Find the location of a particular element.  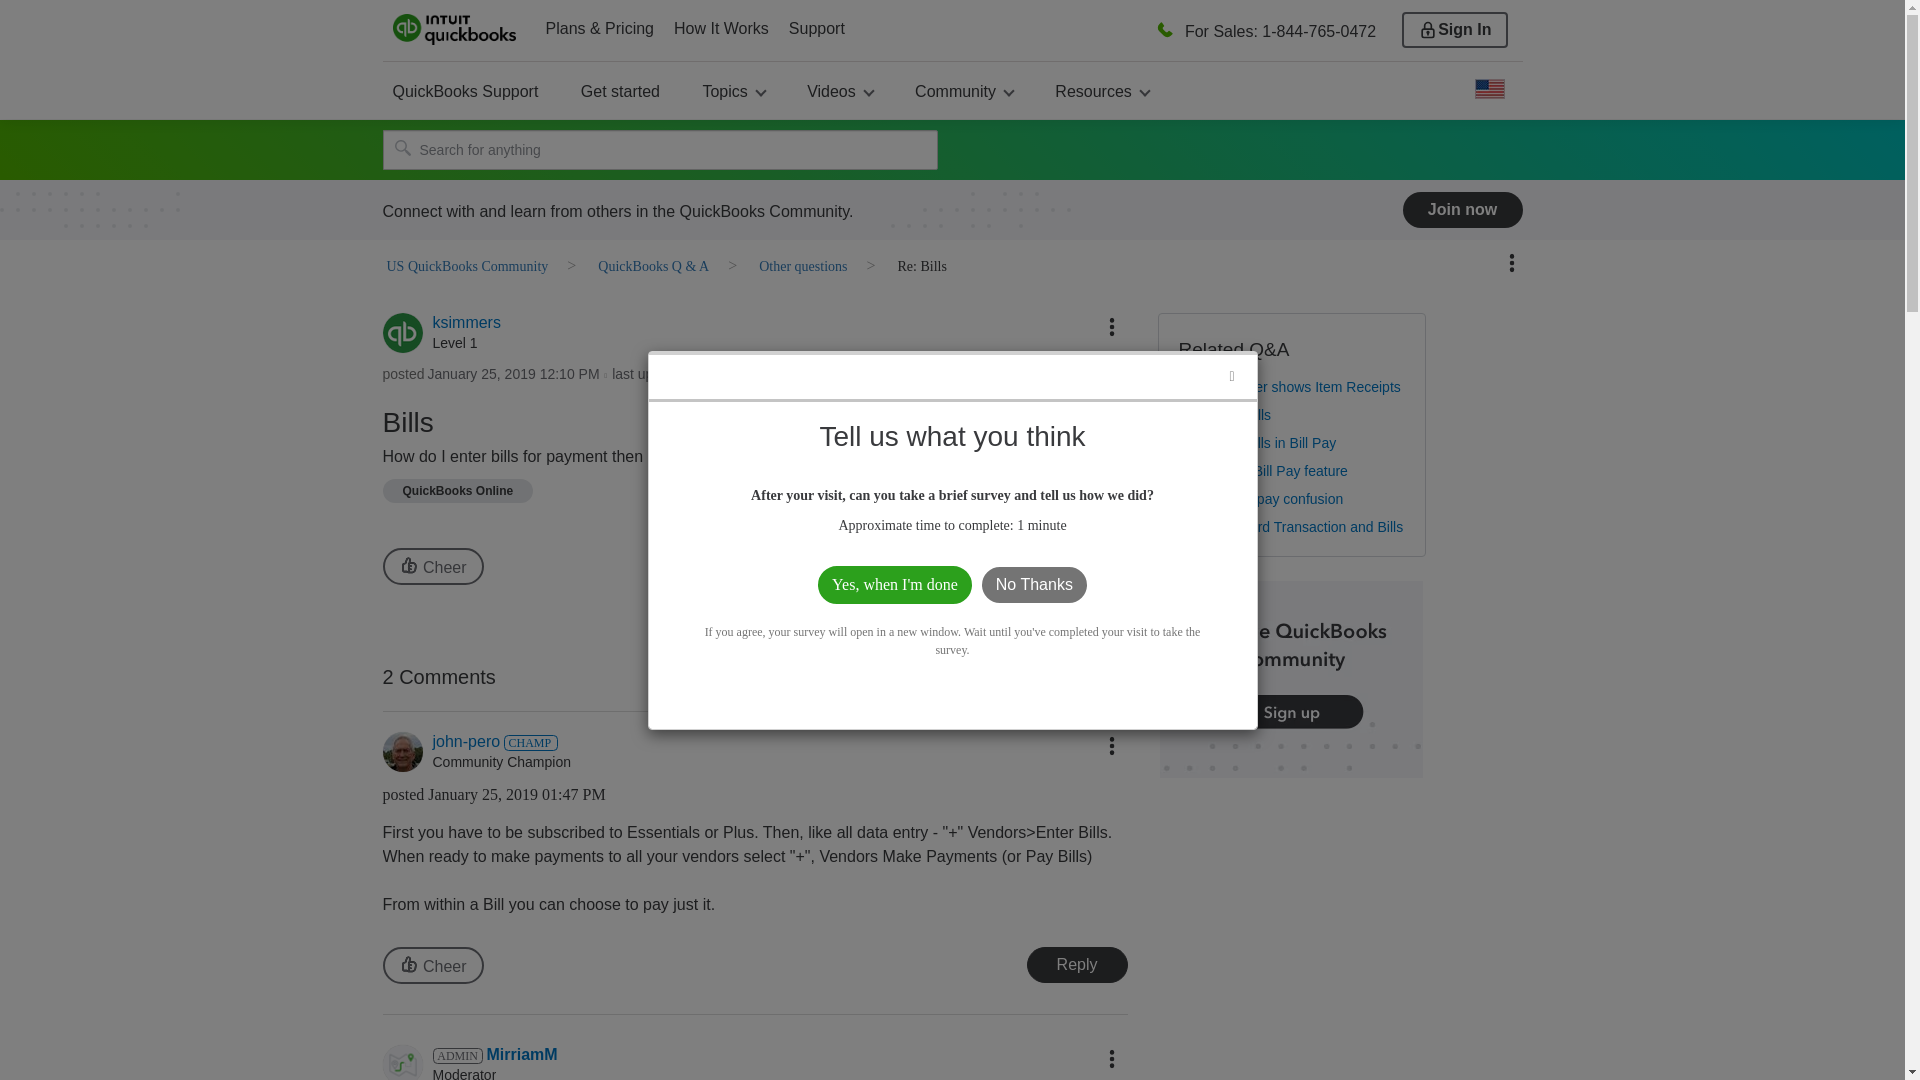

Posted on is located at coordinates (514, 374).